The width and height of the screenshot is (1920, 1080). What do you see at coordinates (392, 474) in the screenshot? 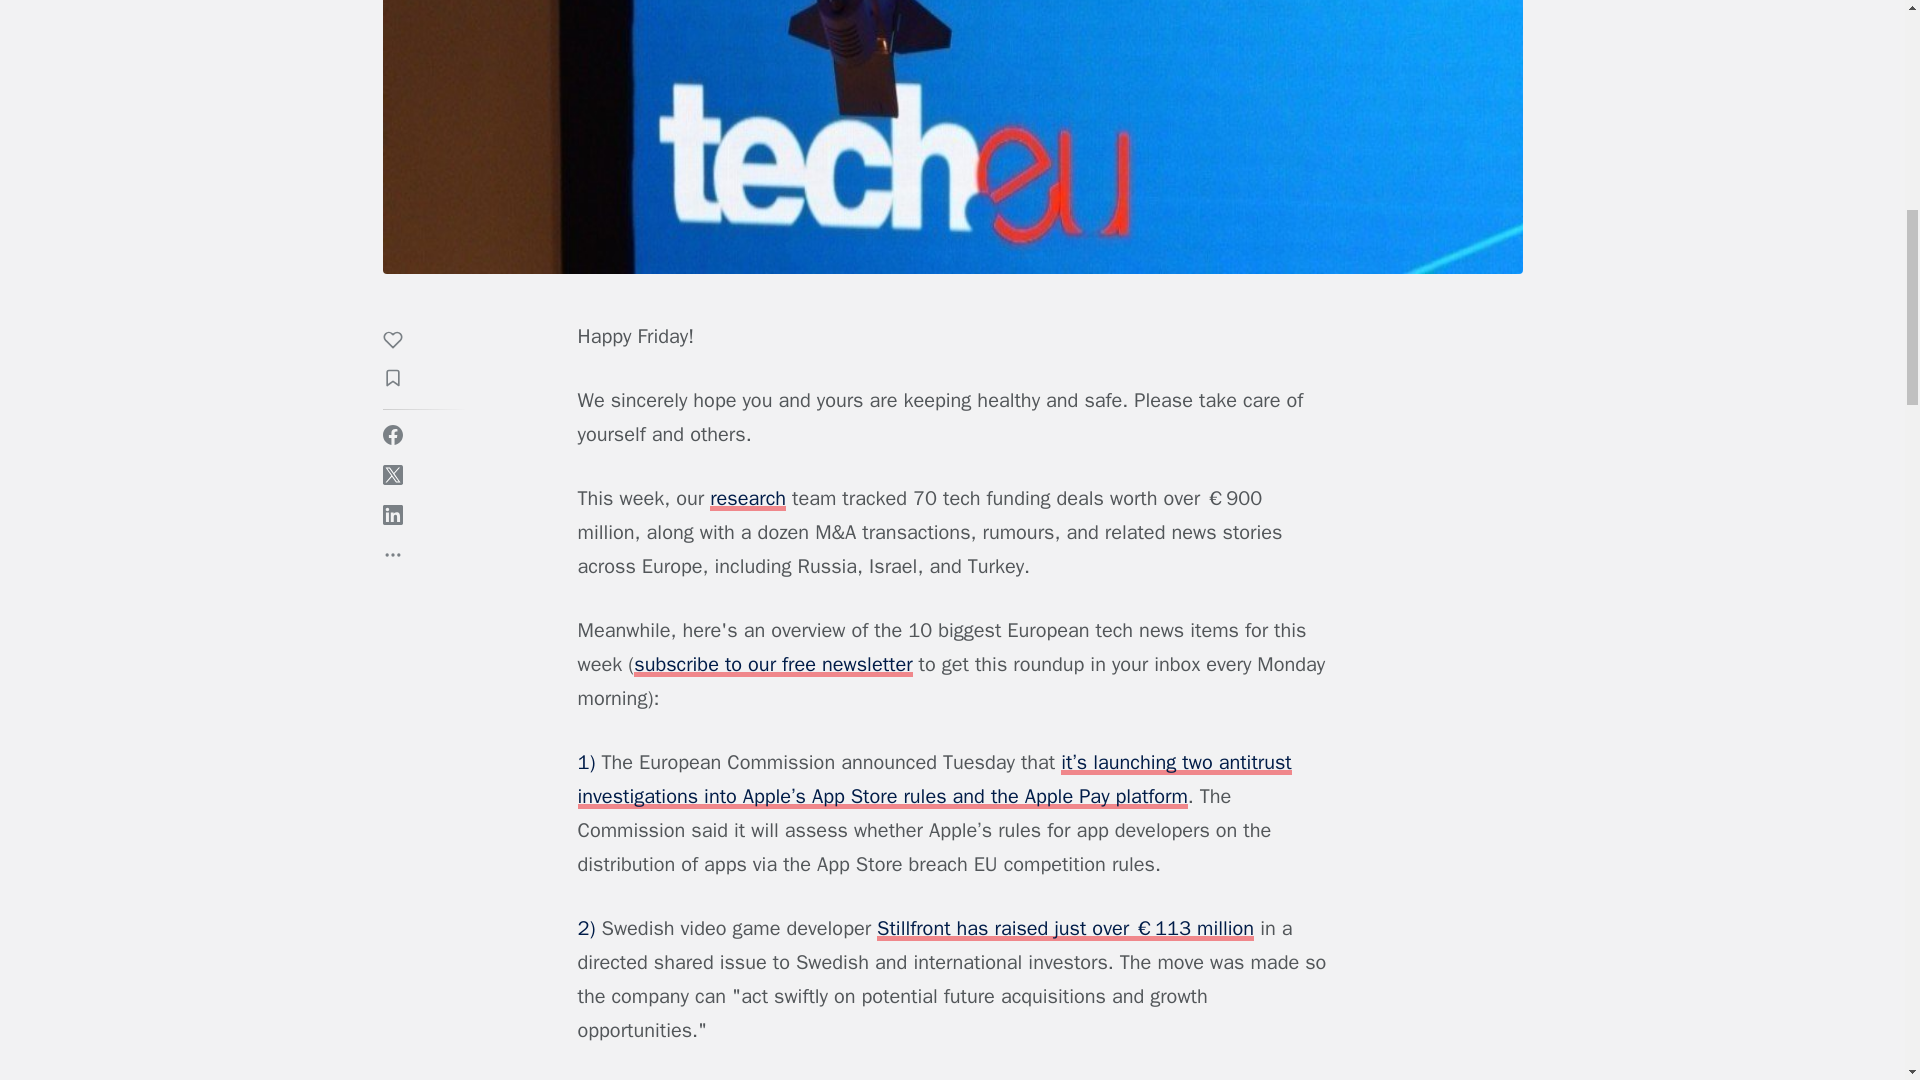
I see `Share on Twitter` at bounding box center [392, 474].